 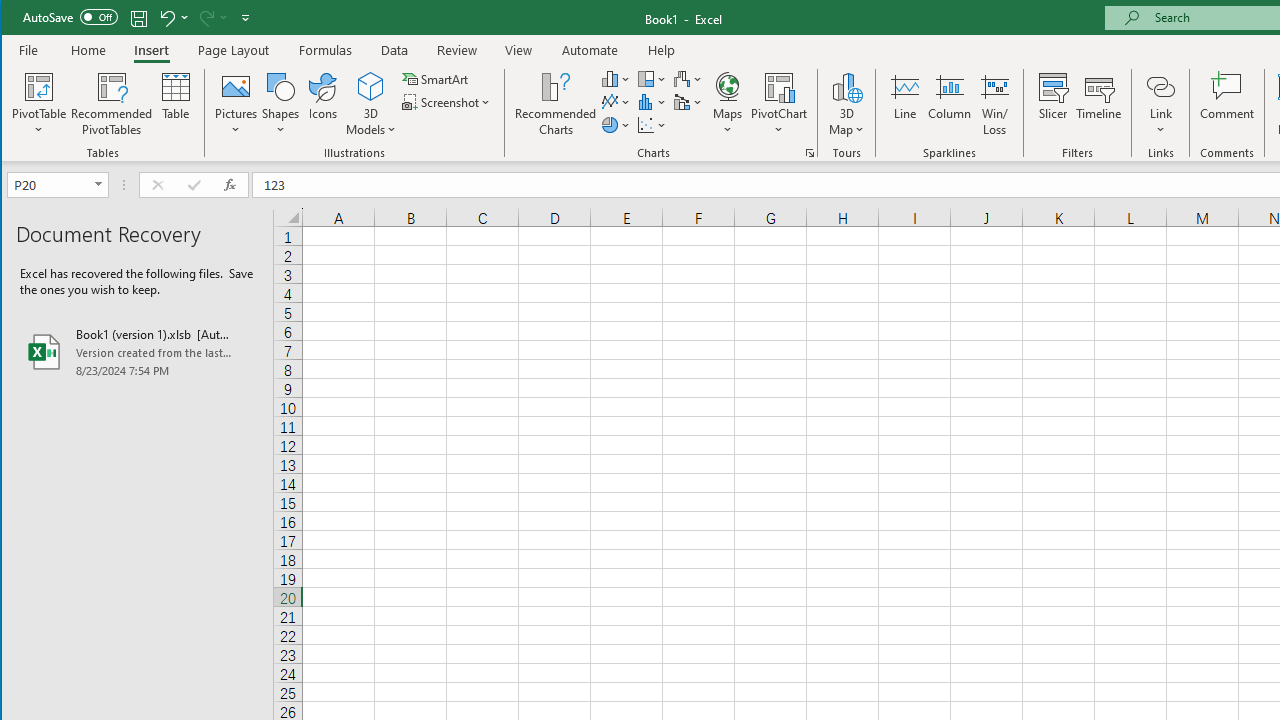 What do you see at coordinates (1160, 104) in the screenshot?
I see `Link` at bounding box center [1160, 104].